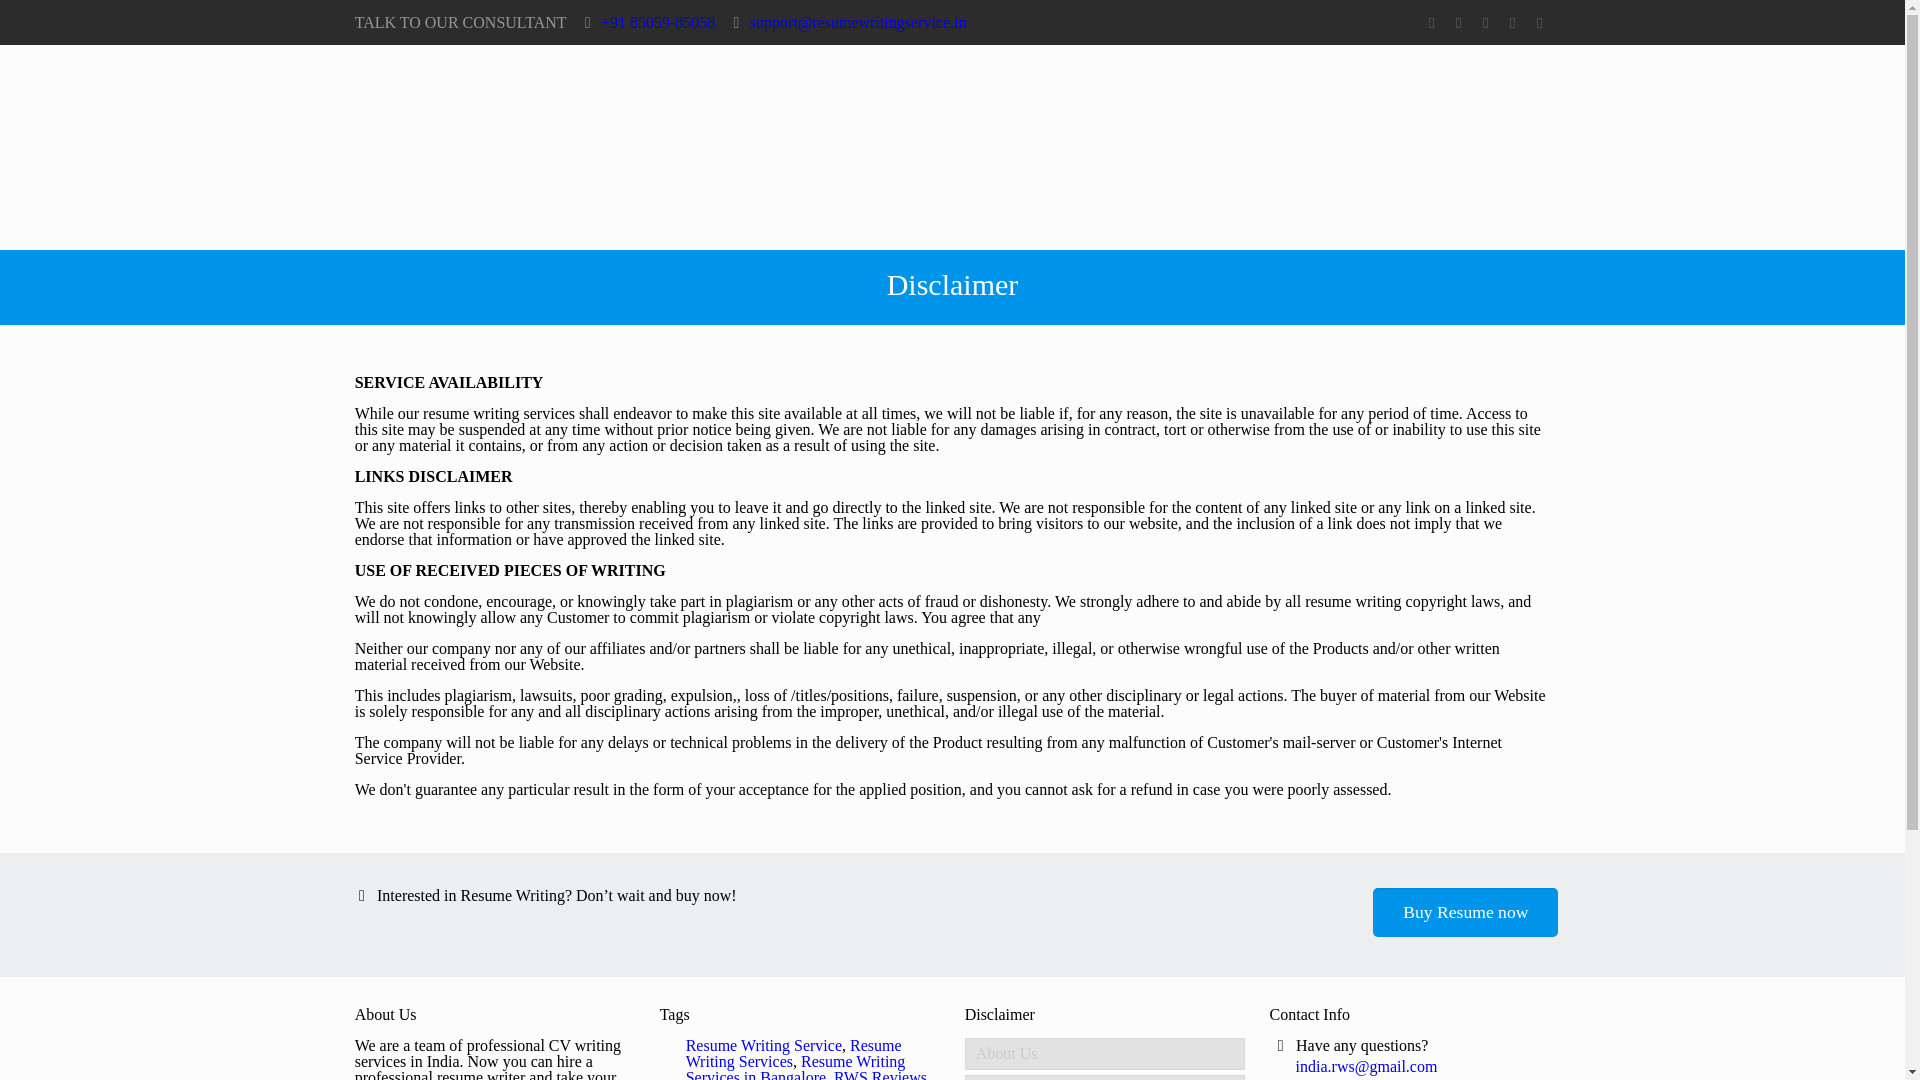 The height and width of the screenshot is (1080, 1920). What do you see at coordinates (1538, 23) in the screenshot?
I see `Instagram` at bounding box center [1538, 23].